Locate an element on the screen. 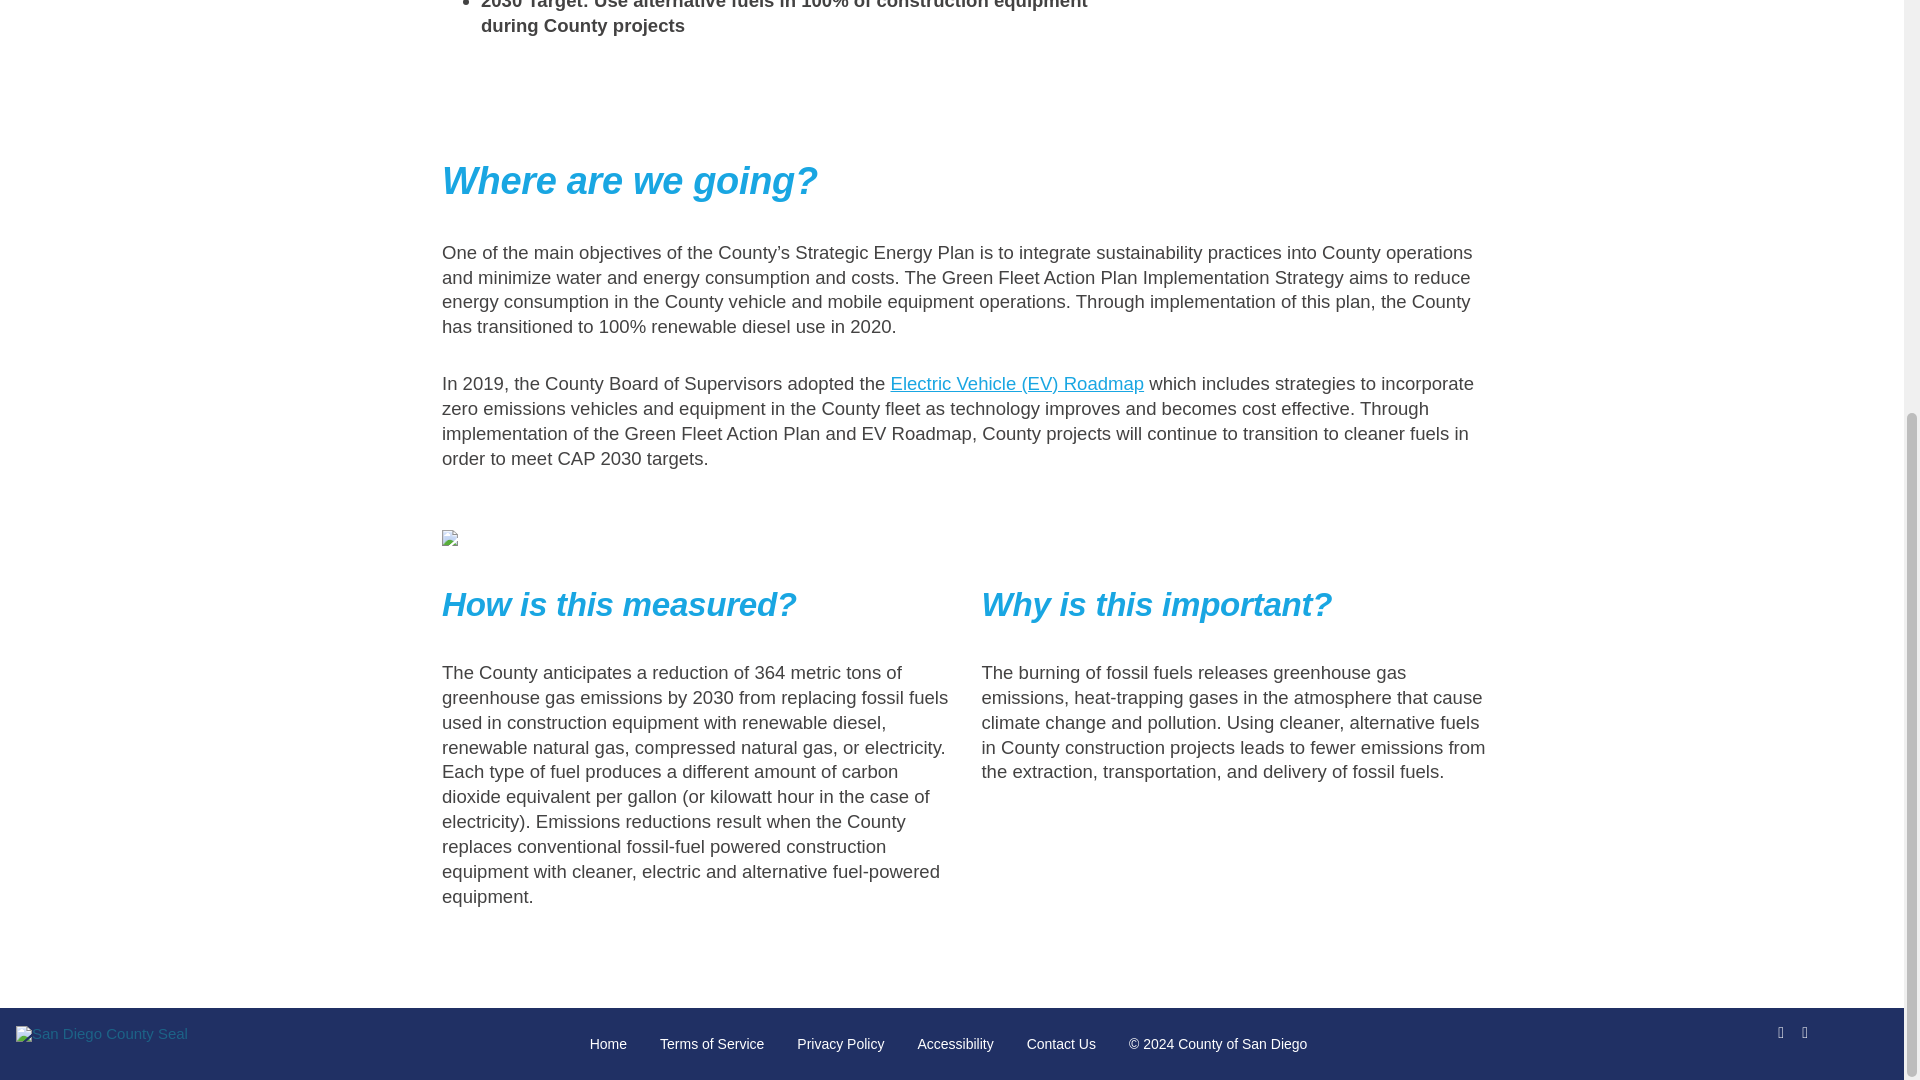 The height and width of the screenshot is (1080, 1920). Terms of Service is located at coordinates (712, 1043).